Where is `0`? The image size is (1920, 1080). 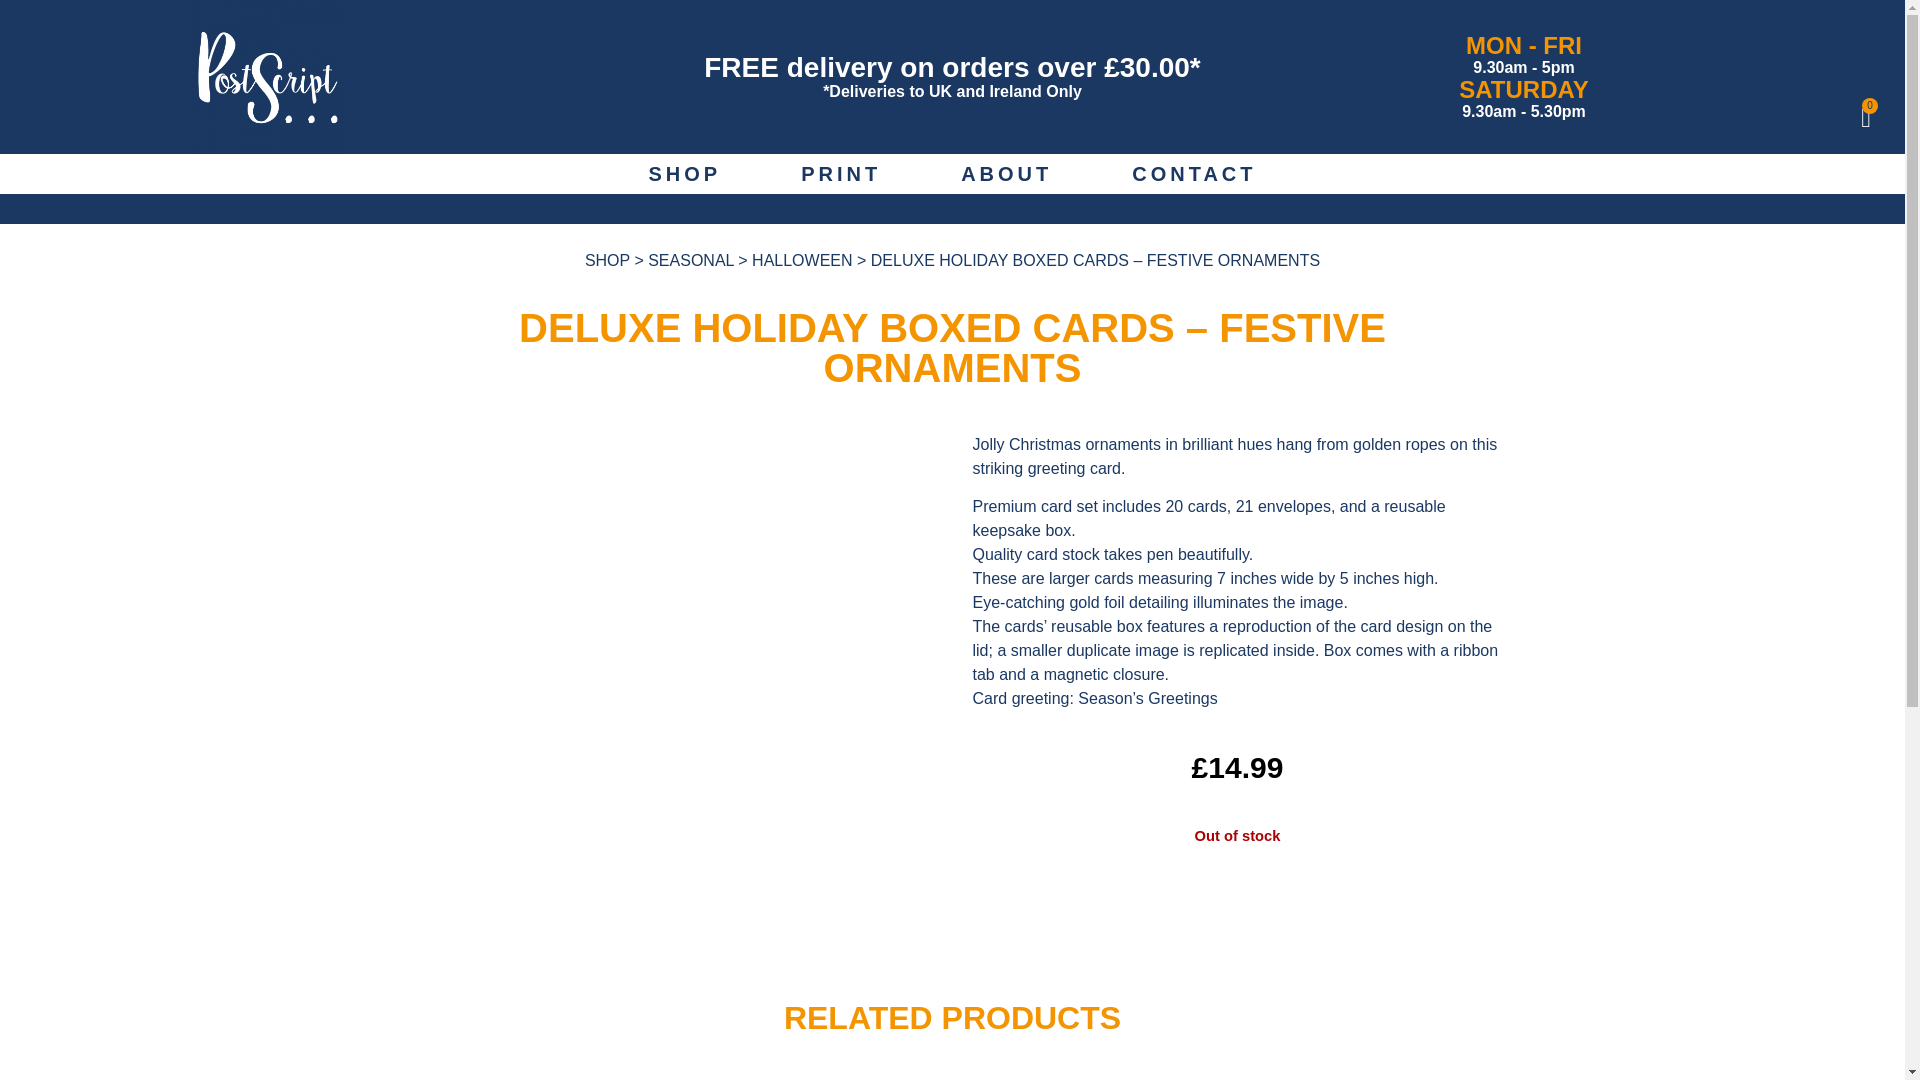
0 is located at coordinates (1866, 118).